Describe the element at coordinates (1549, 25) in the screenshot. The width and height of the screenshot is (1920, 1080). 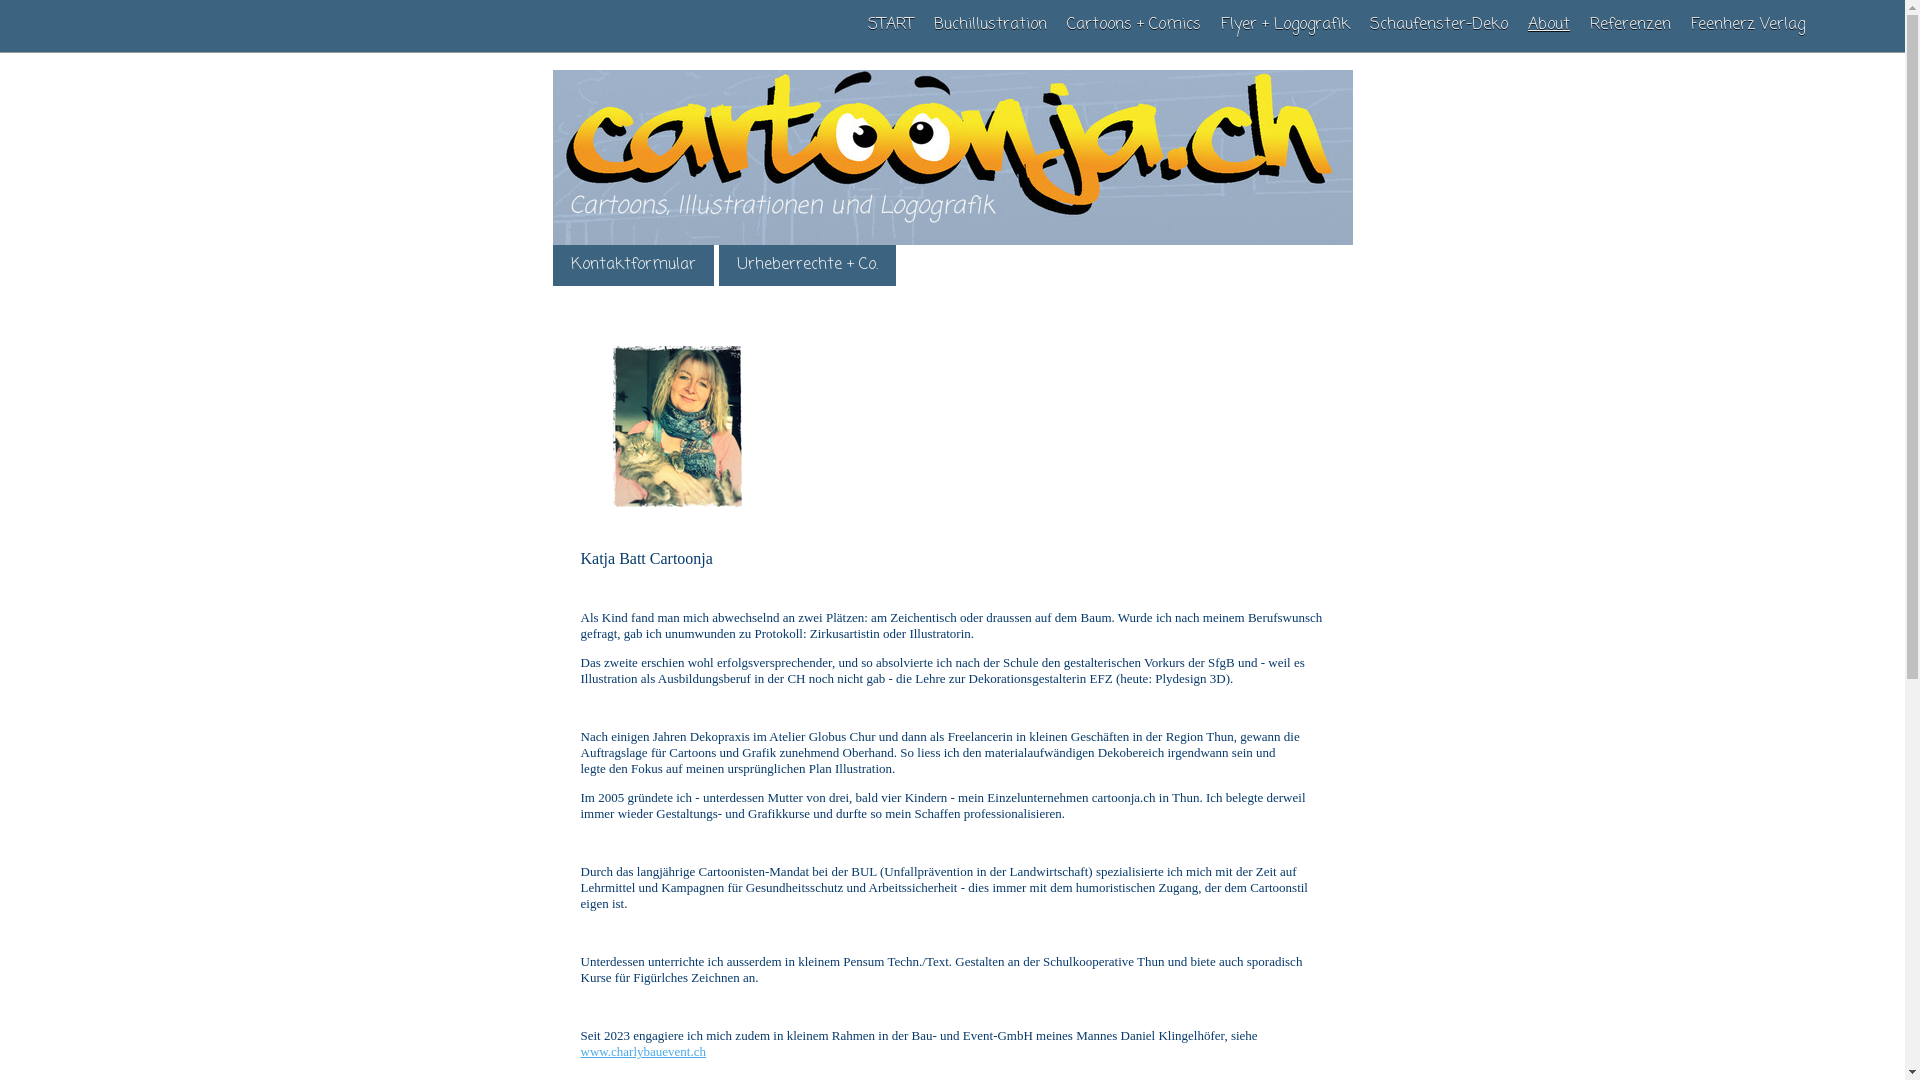
I see `About` at that location.